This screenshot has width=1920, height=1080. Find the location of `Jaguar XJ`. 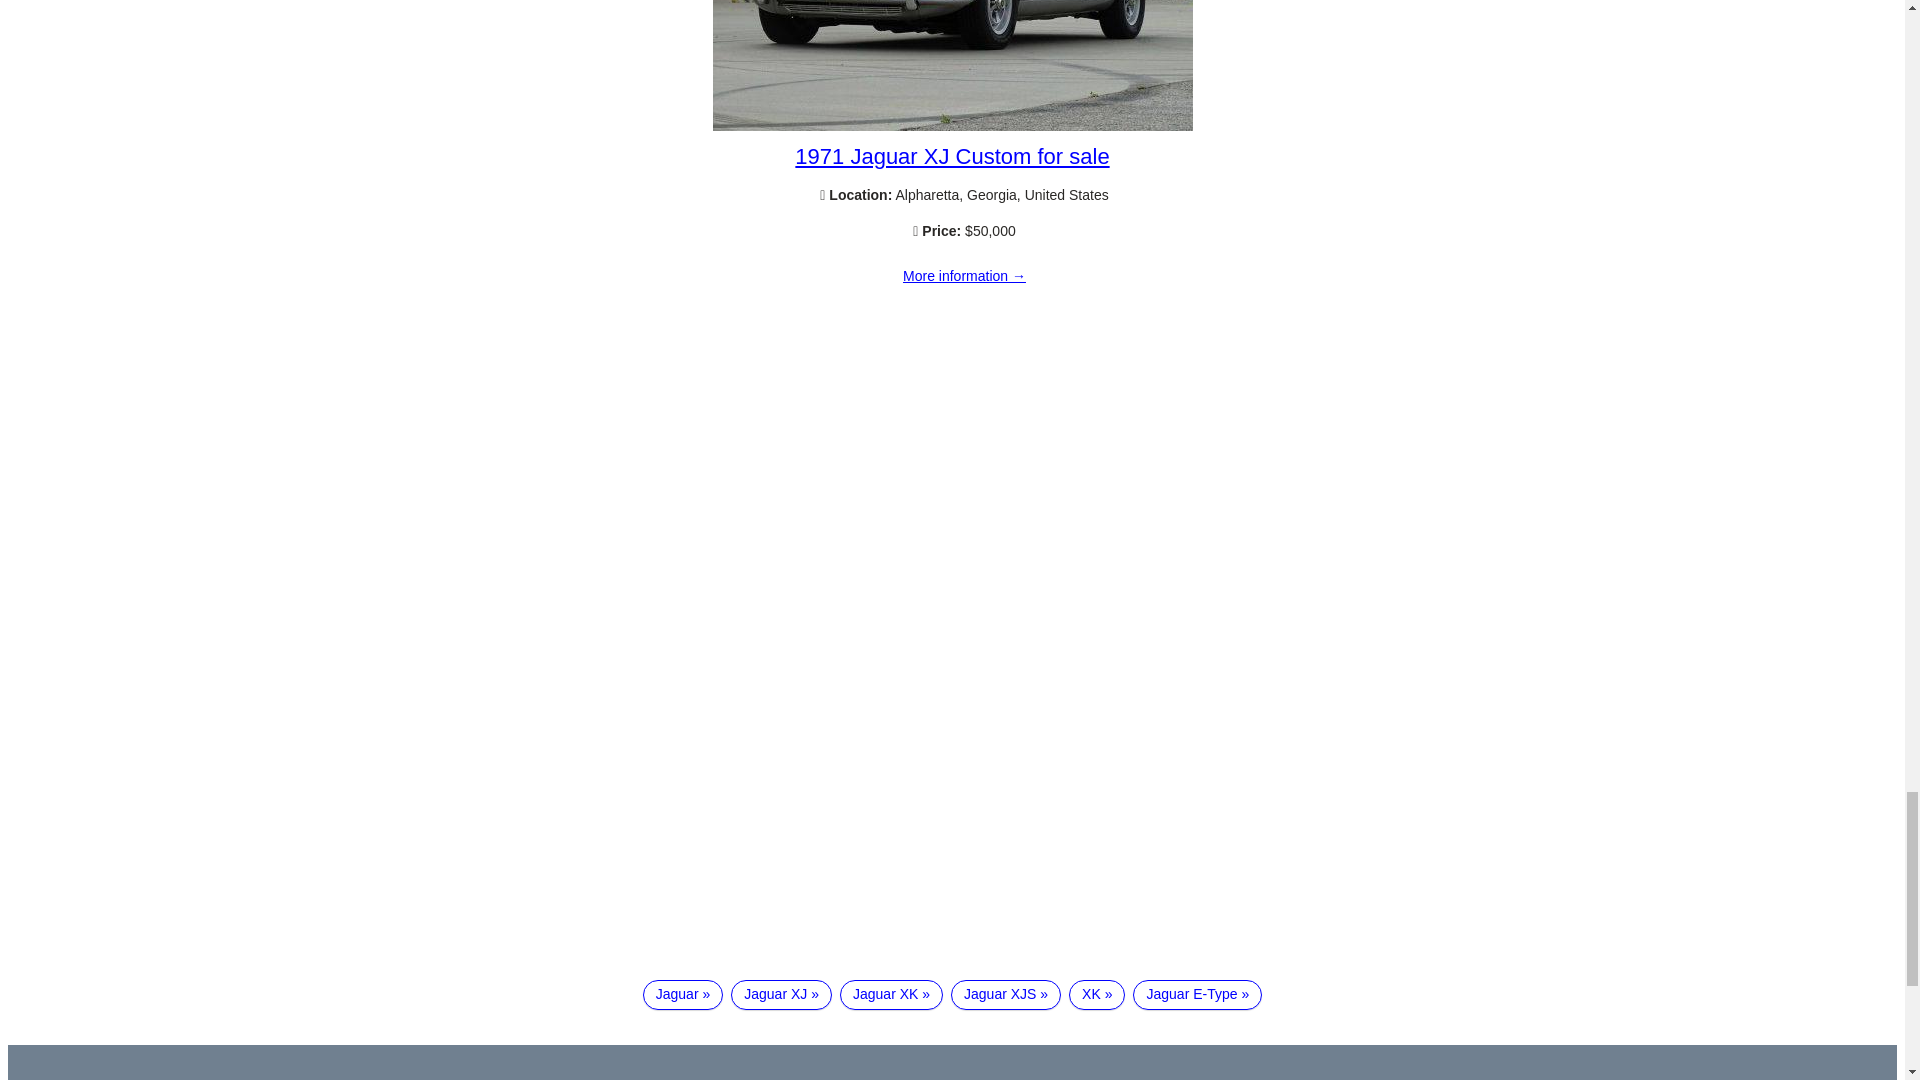

Jaguar XJ is located at coordinates (781, 994).